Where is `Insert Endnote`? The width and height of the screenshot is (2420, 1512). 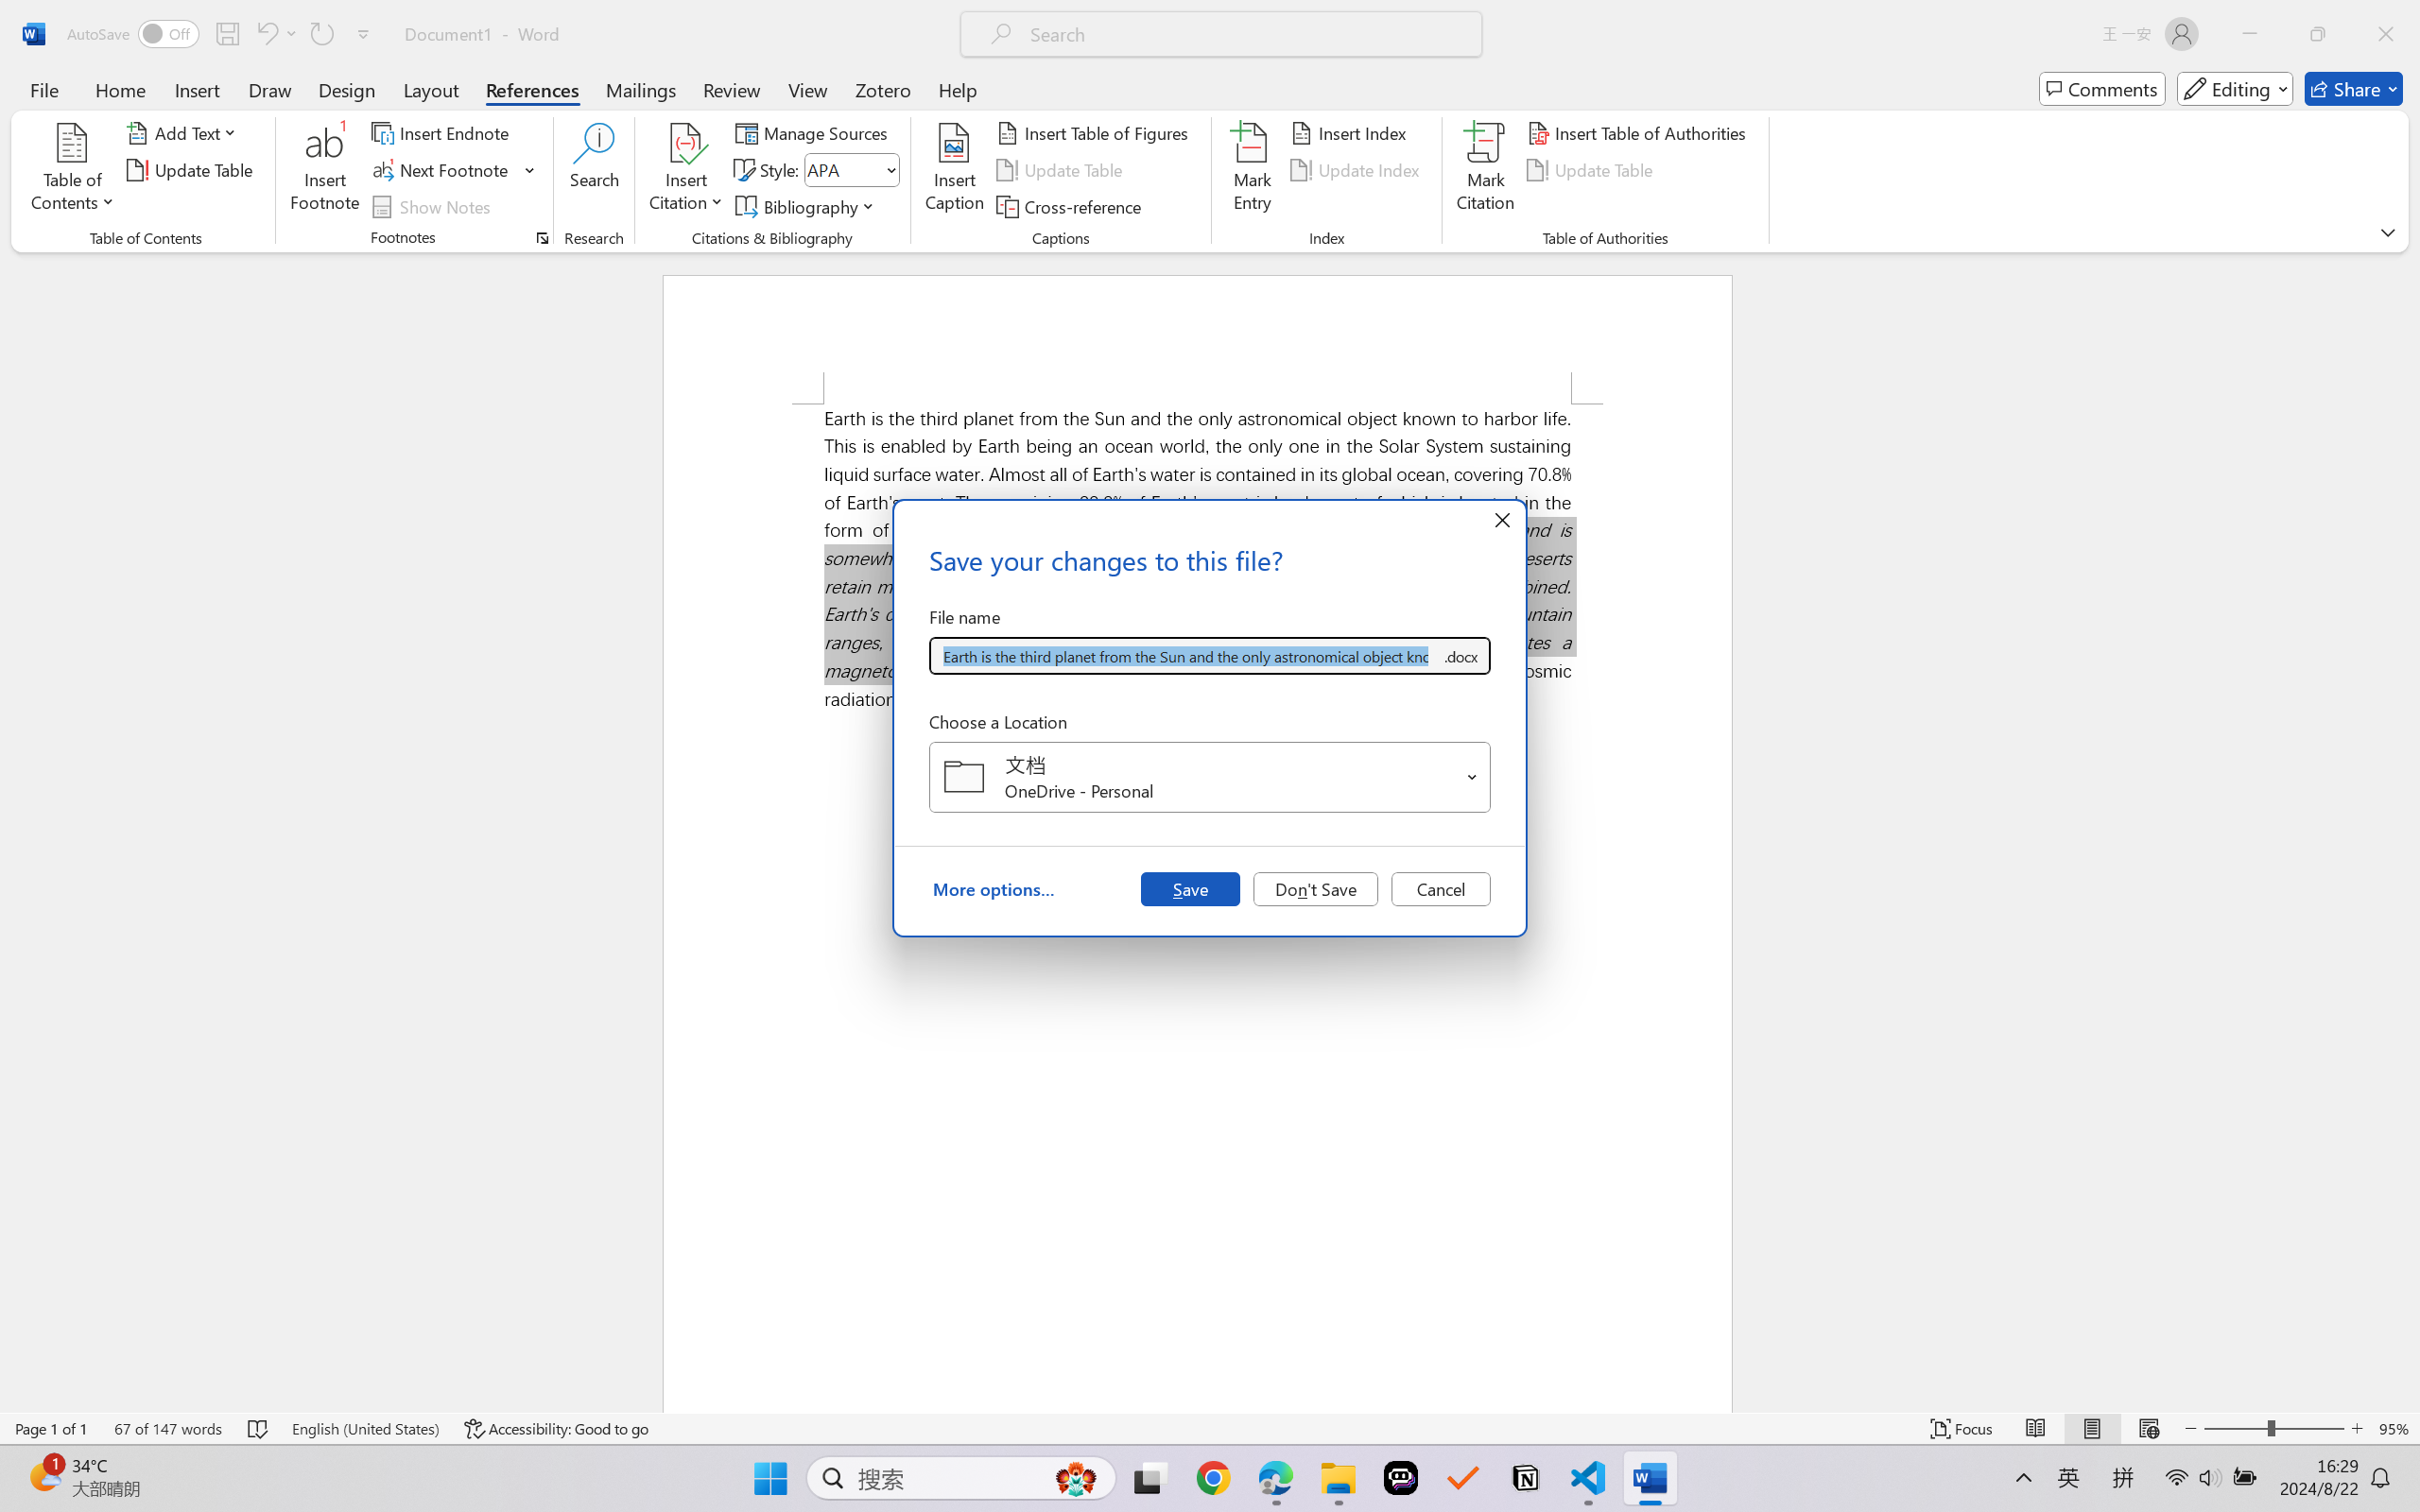 Insert Endnote is located at coordinates (442, 132).